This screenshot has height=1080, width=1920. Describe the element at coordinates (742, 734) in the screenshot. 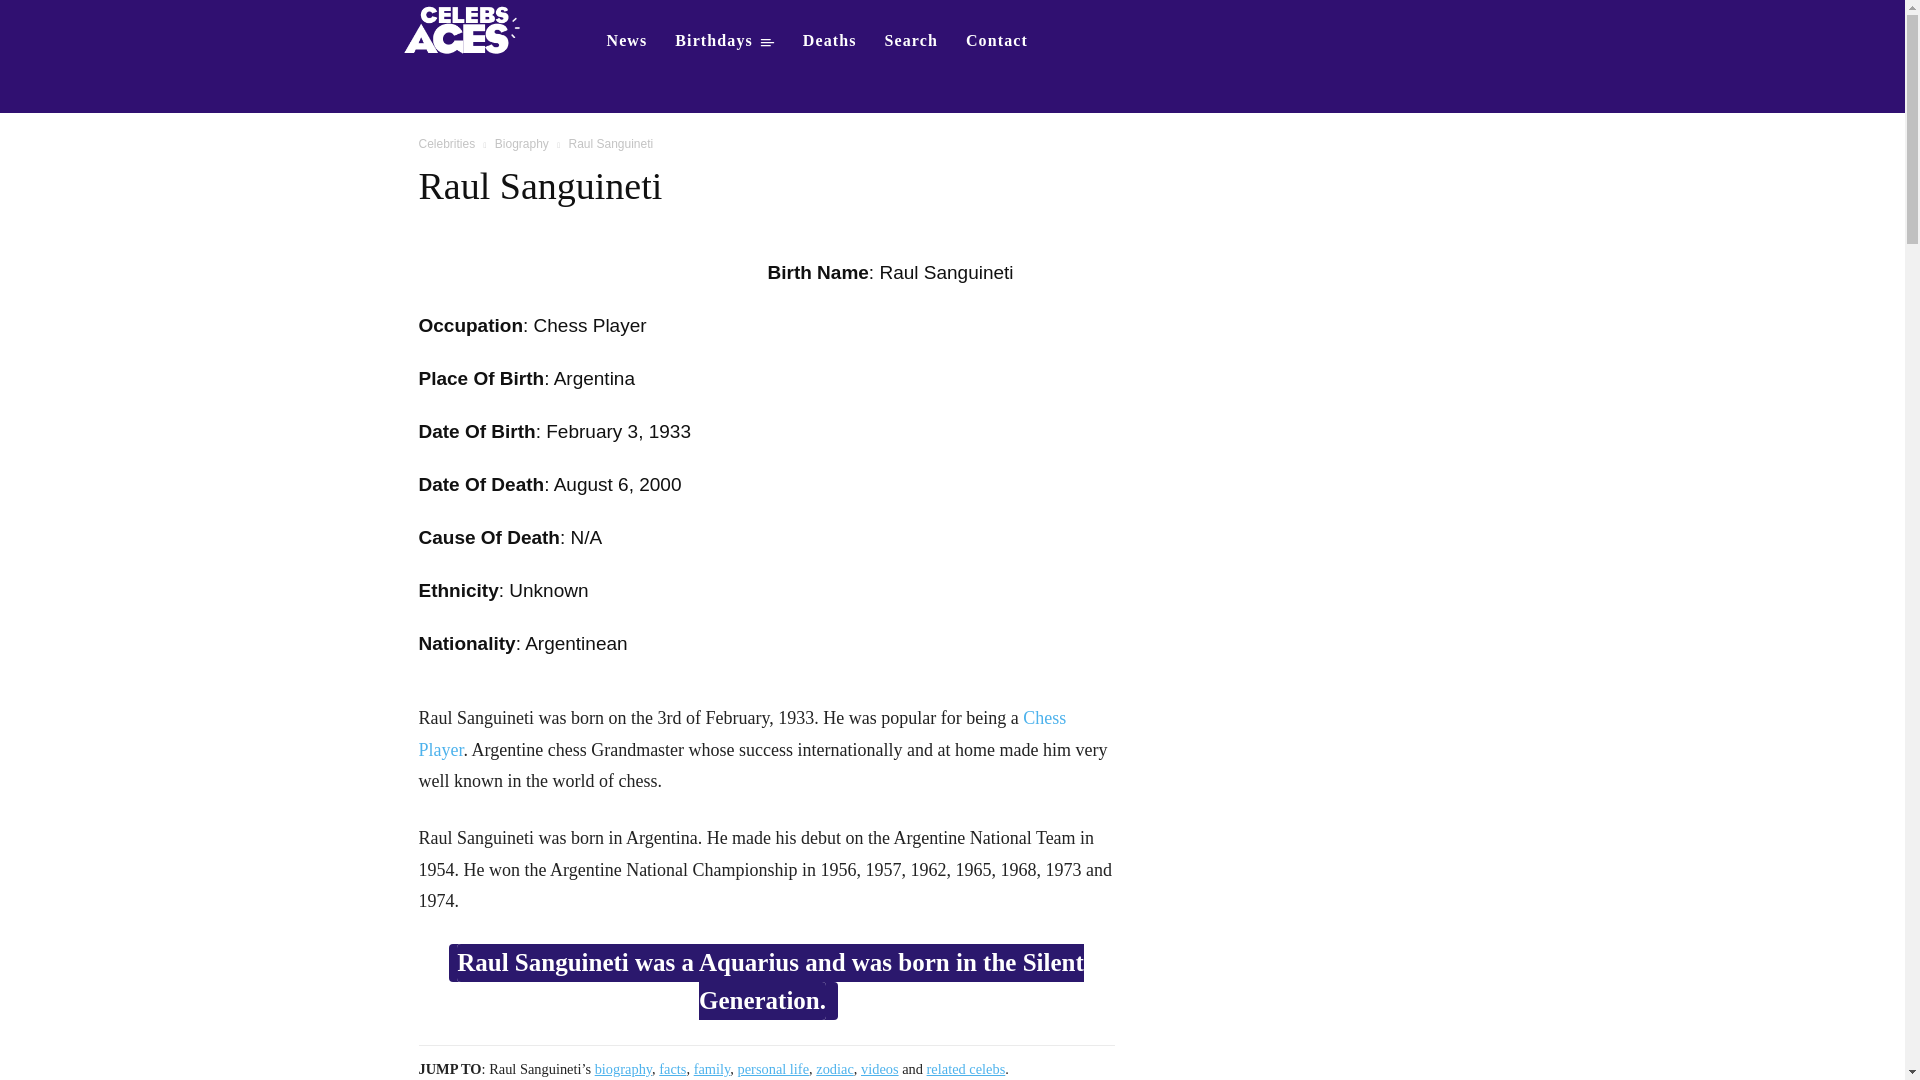

I see `Chess Player` at that location.